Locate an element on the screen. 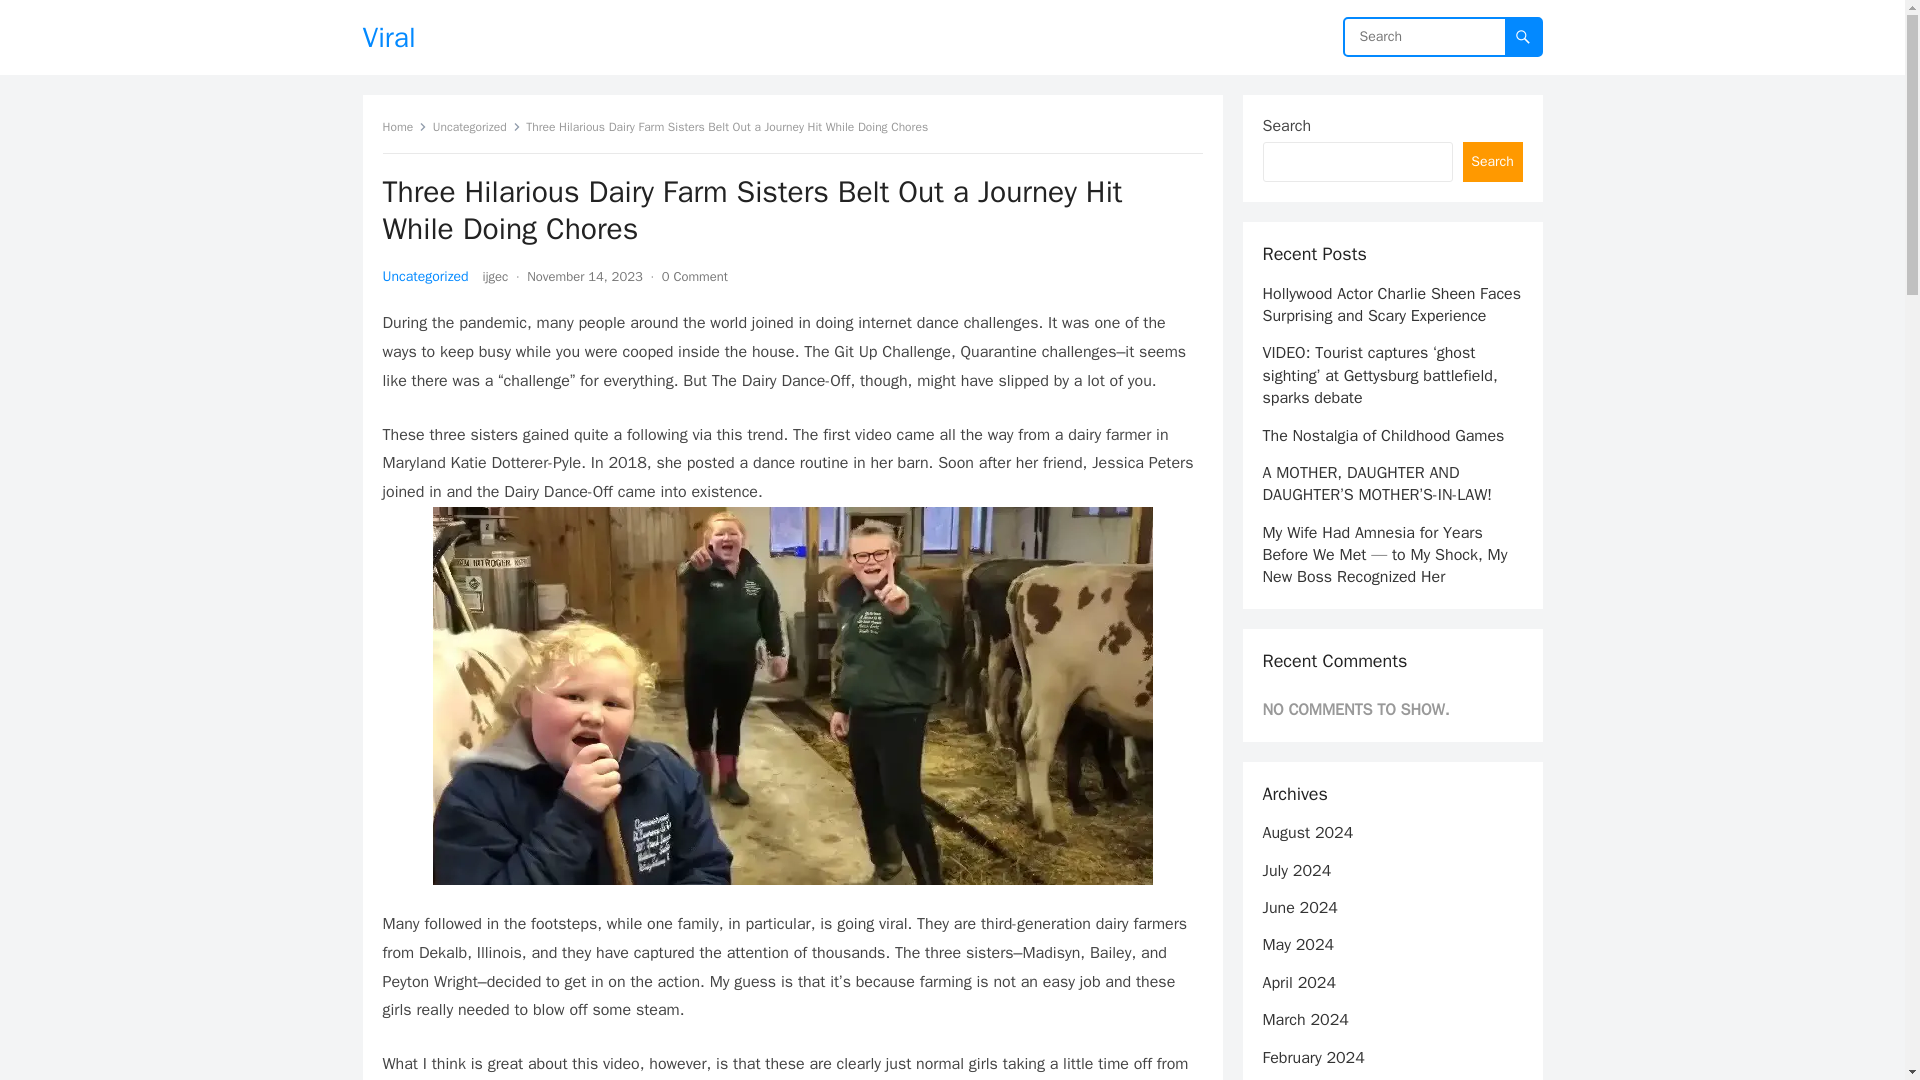  ijgec is located at coordinates (496, 276).